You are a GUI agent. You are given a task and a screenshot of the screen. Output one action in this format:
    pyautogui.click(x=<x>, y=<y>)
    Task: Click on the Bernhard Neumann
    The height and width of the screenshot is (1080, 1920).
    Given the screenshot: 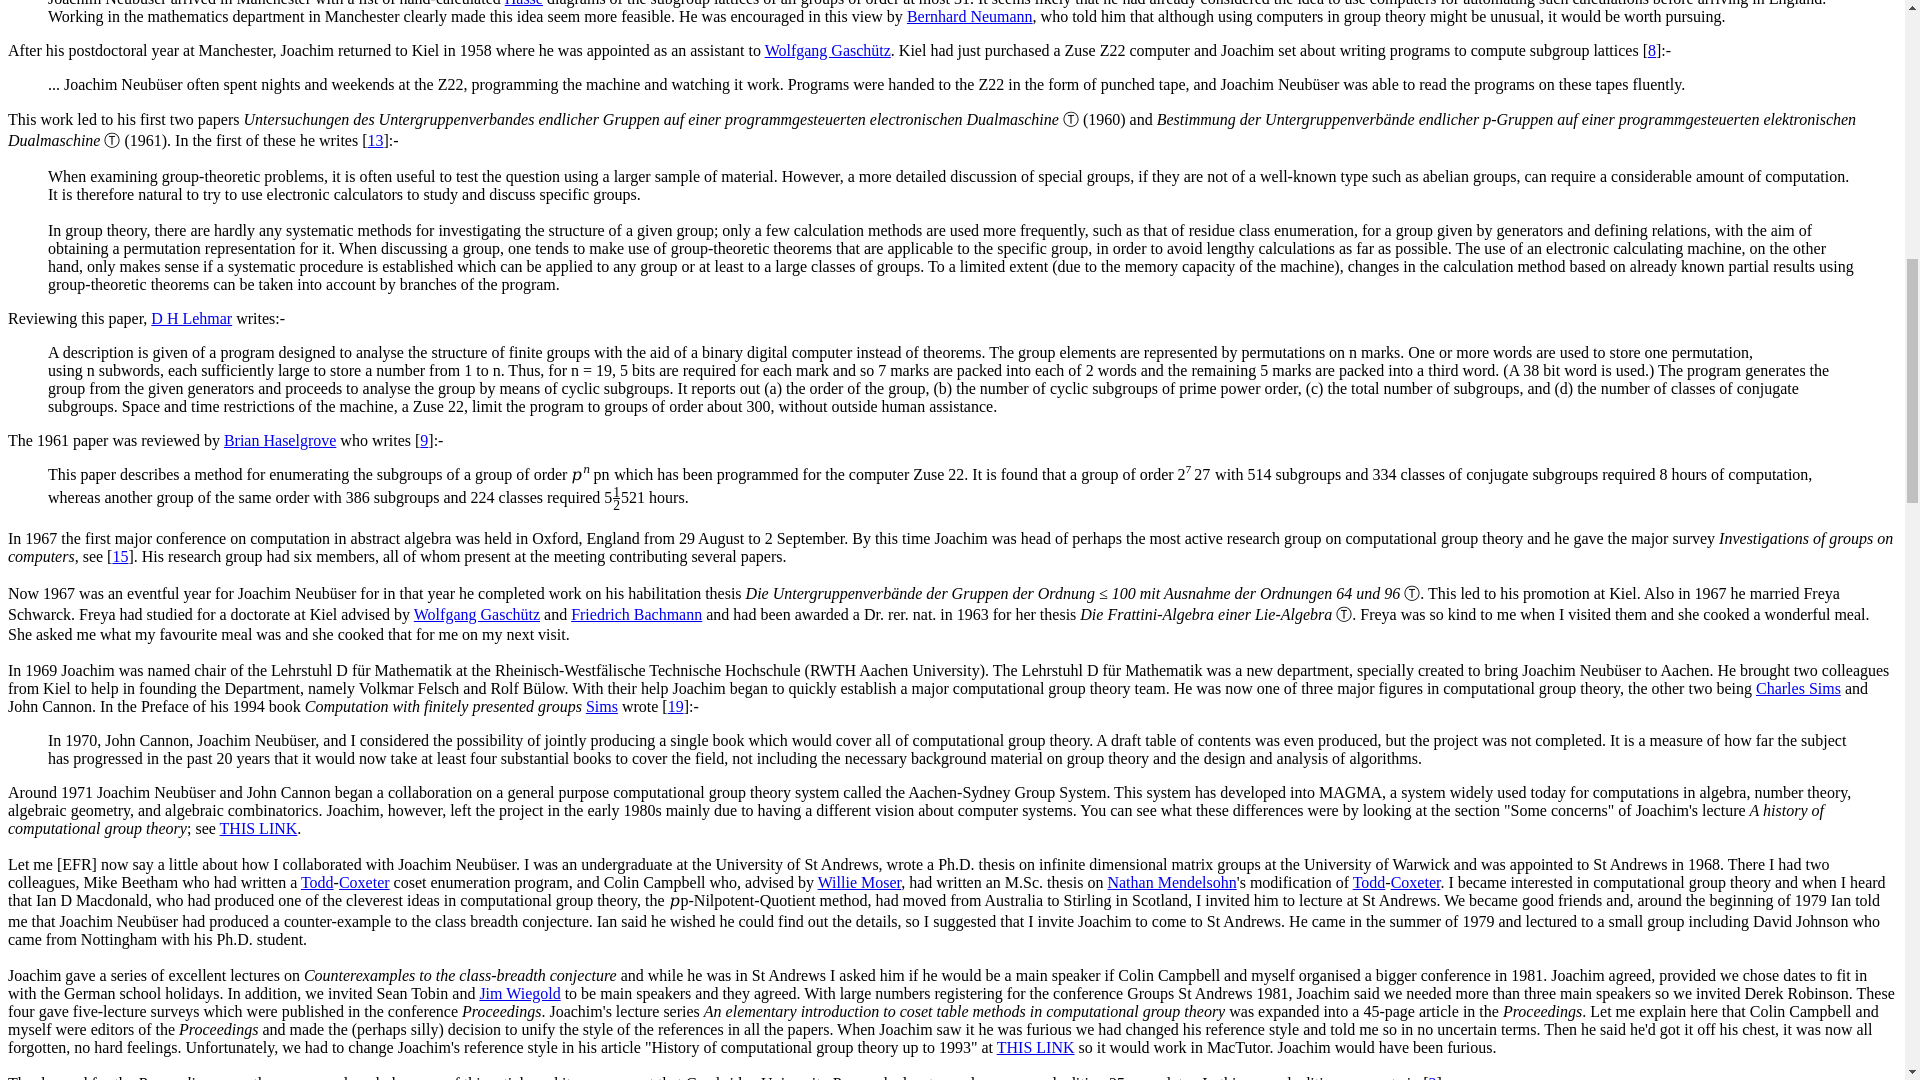 What is the action you would take?
    pyautogui.click(x=969, y=16)
    